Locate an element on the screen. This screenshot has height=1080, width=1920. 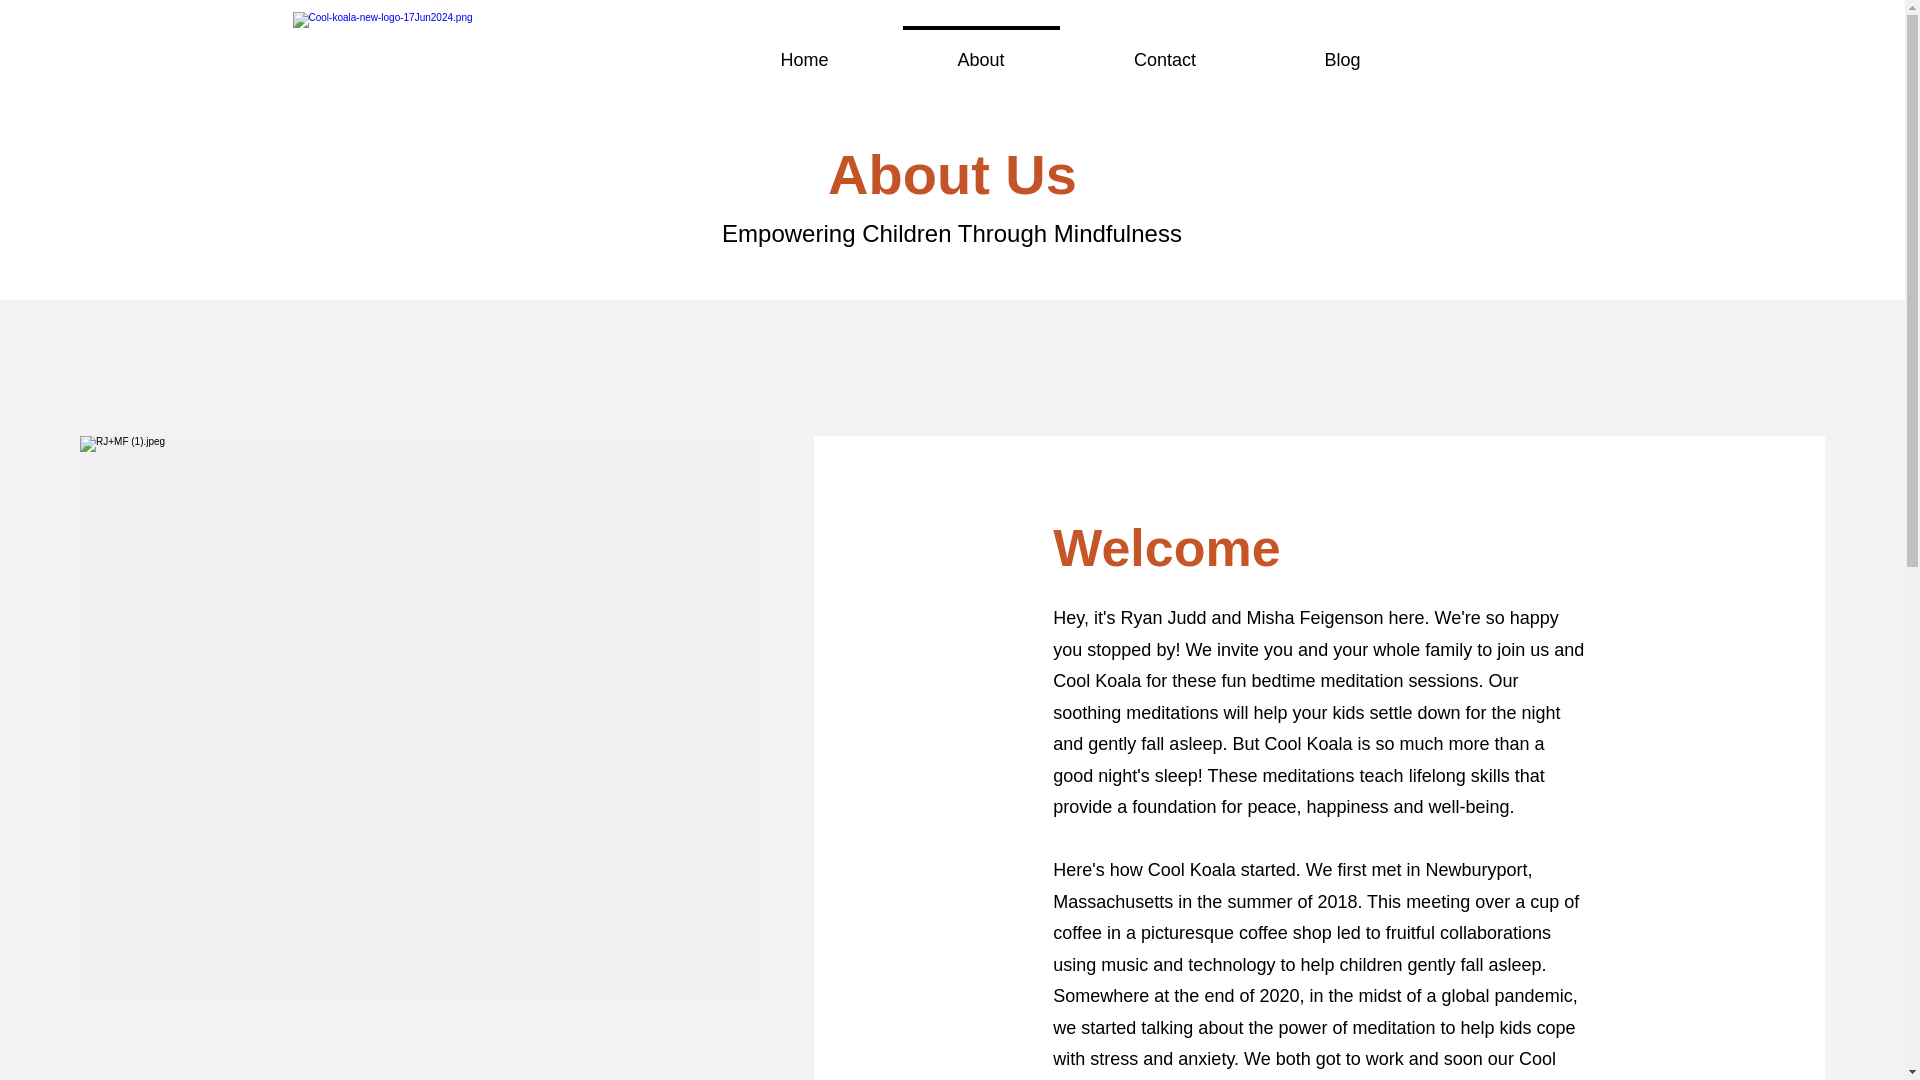
About is located at coordinates (980, 50).